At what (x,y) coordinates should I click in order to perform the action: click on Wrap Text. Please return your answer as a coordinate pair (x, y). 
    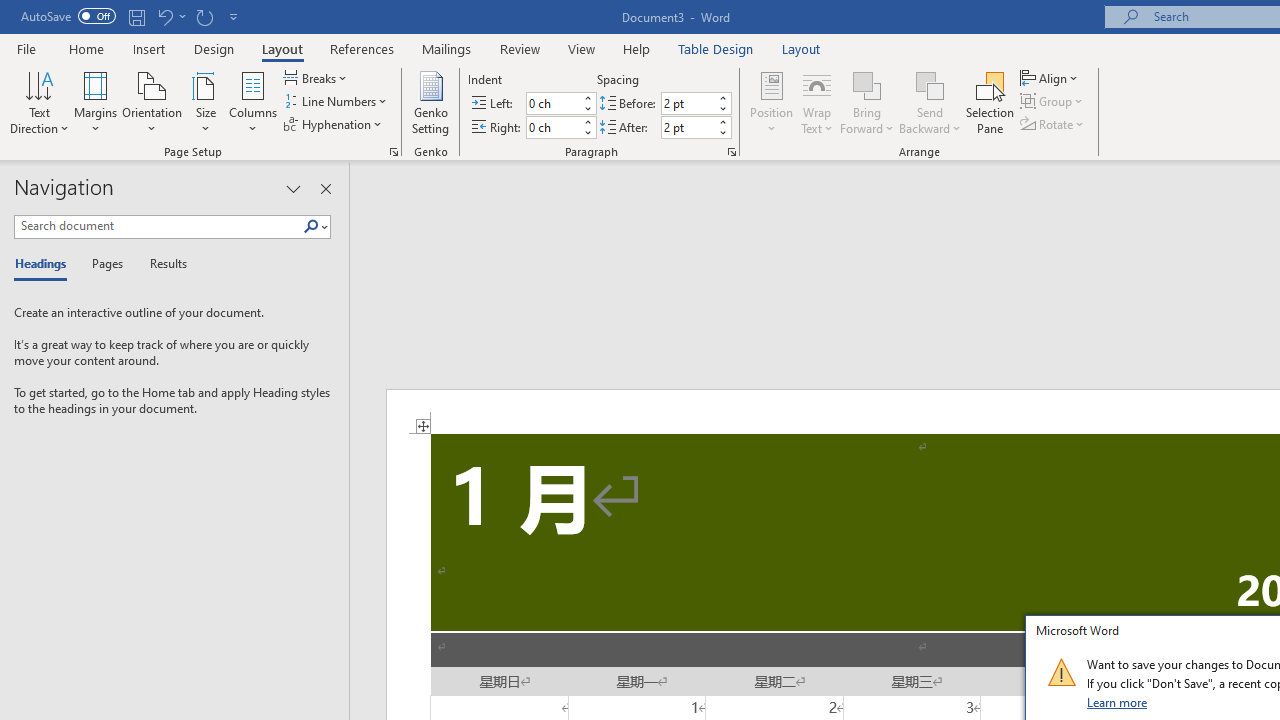
    Looking at the image, I should click on (817, 102).